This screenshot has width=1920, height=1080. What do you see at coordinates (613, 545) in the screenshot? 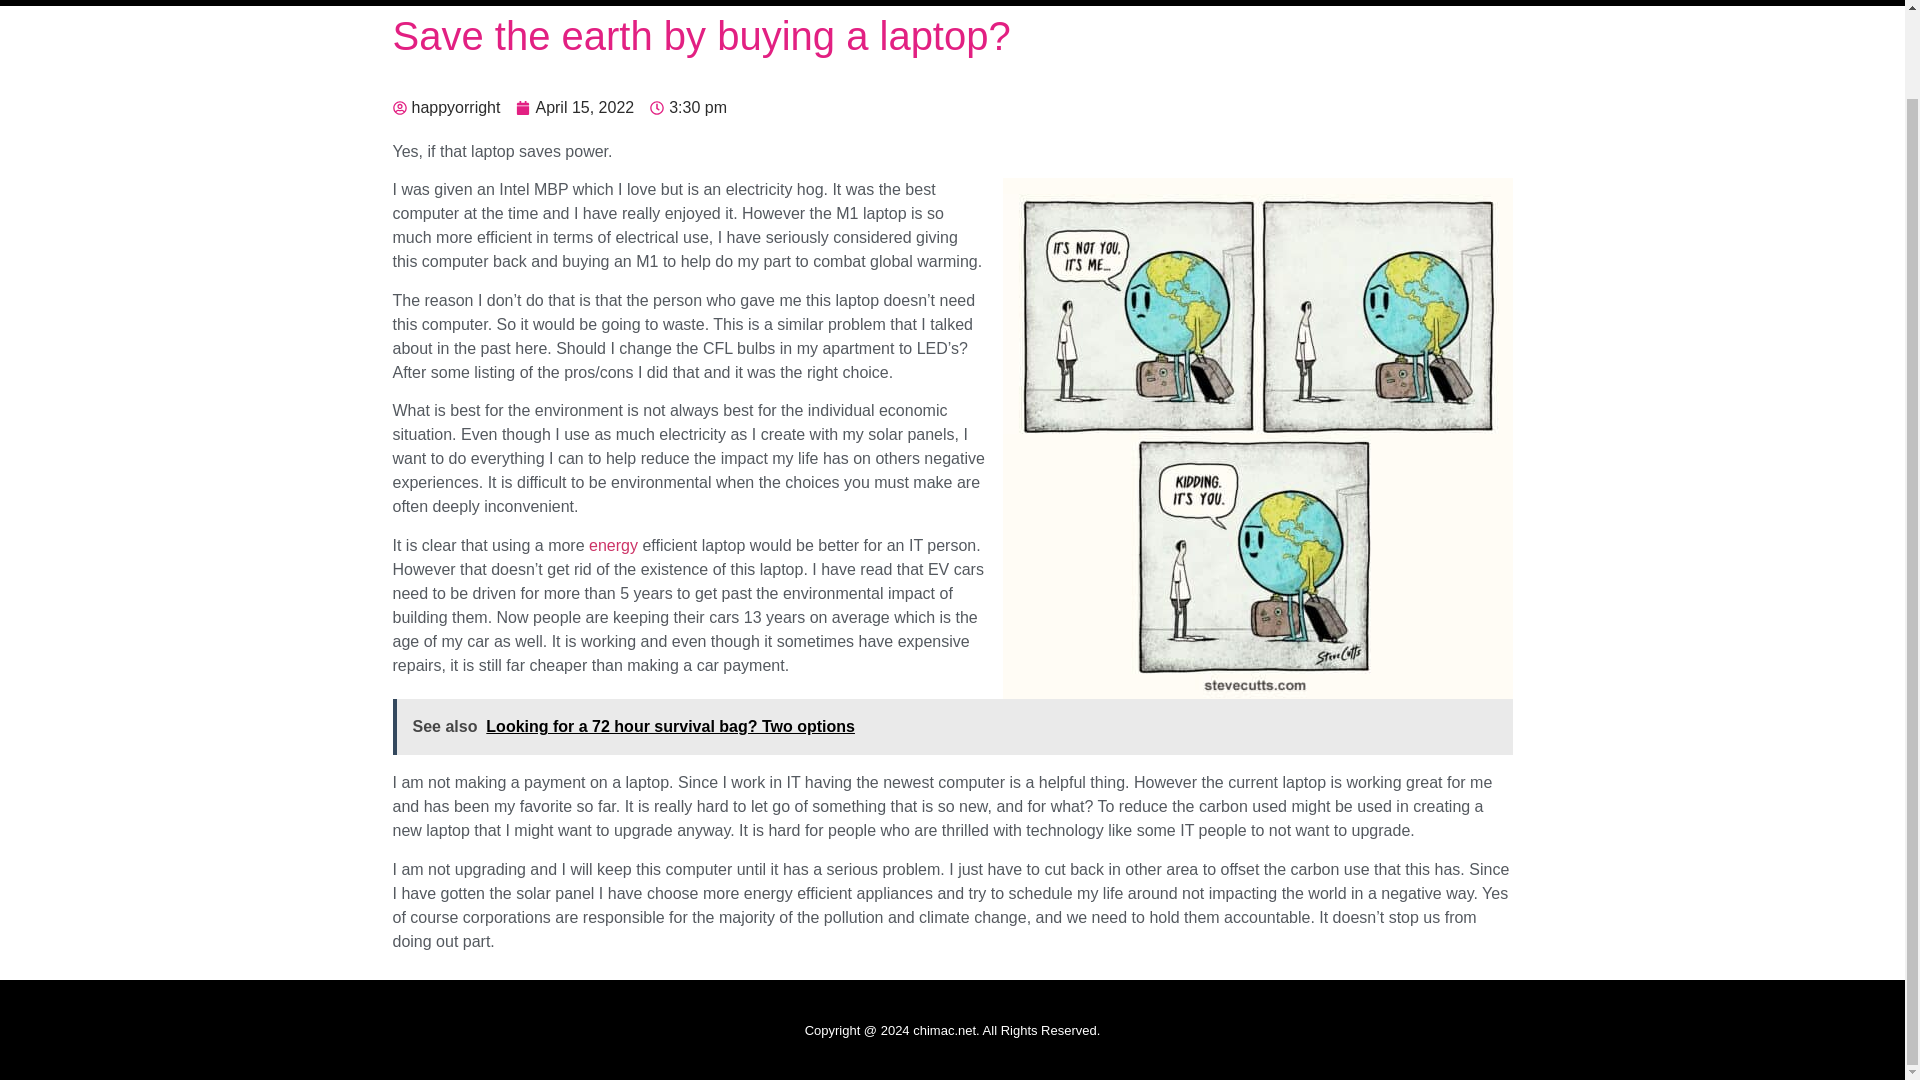
I see `energy` at bounding box center [613, 545].